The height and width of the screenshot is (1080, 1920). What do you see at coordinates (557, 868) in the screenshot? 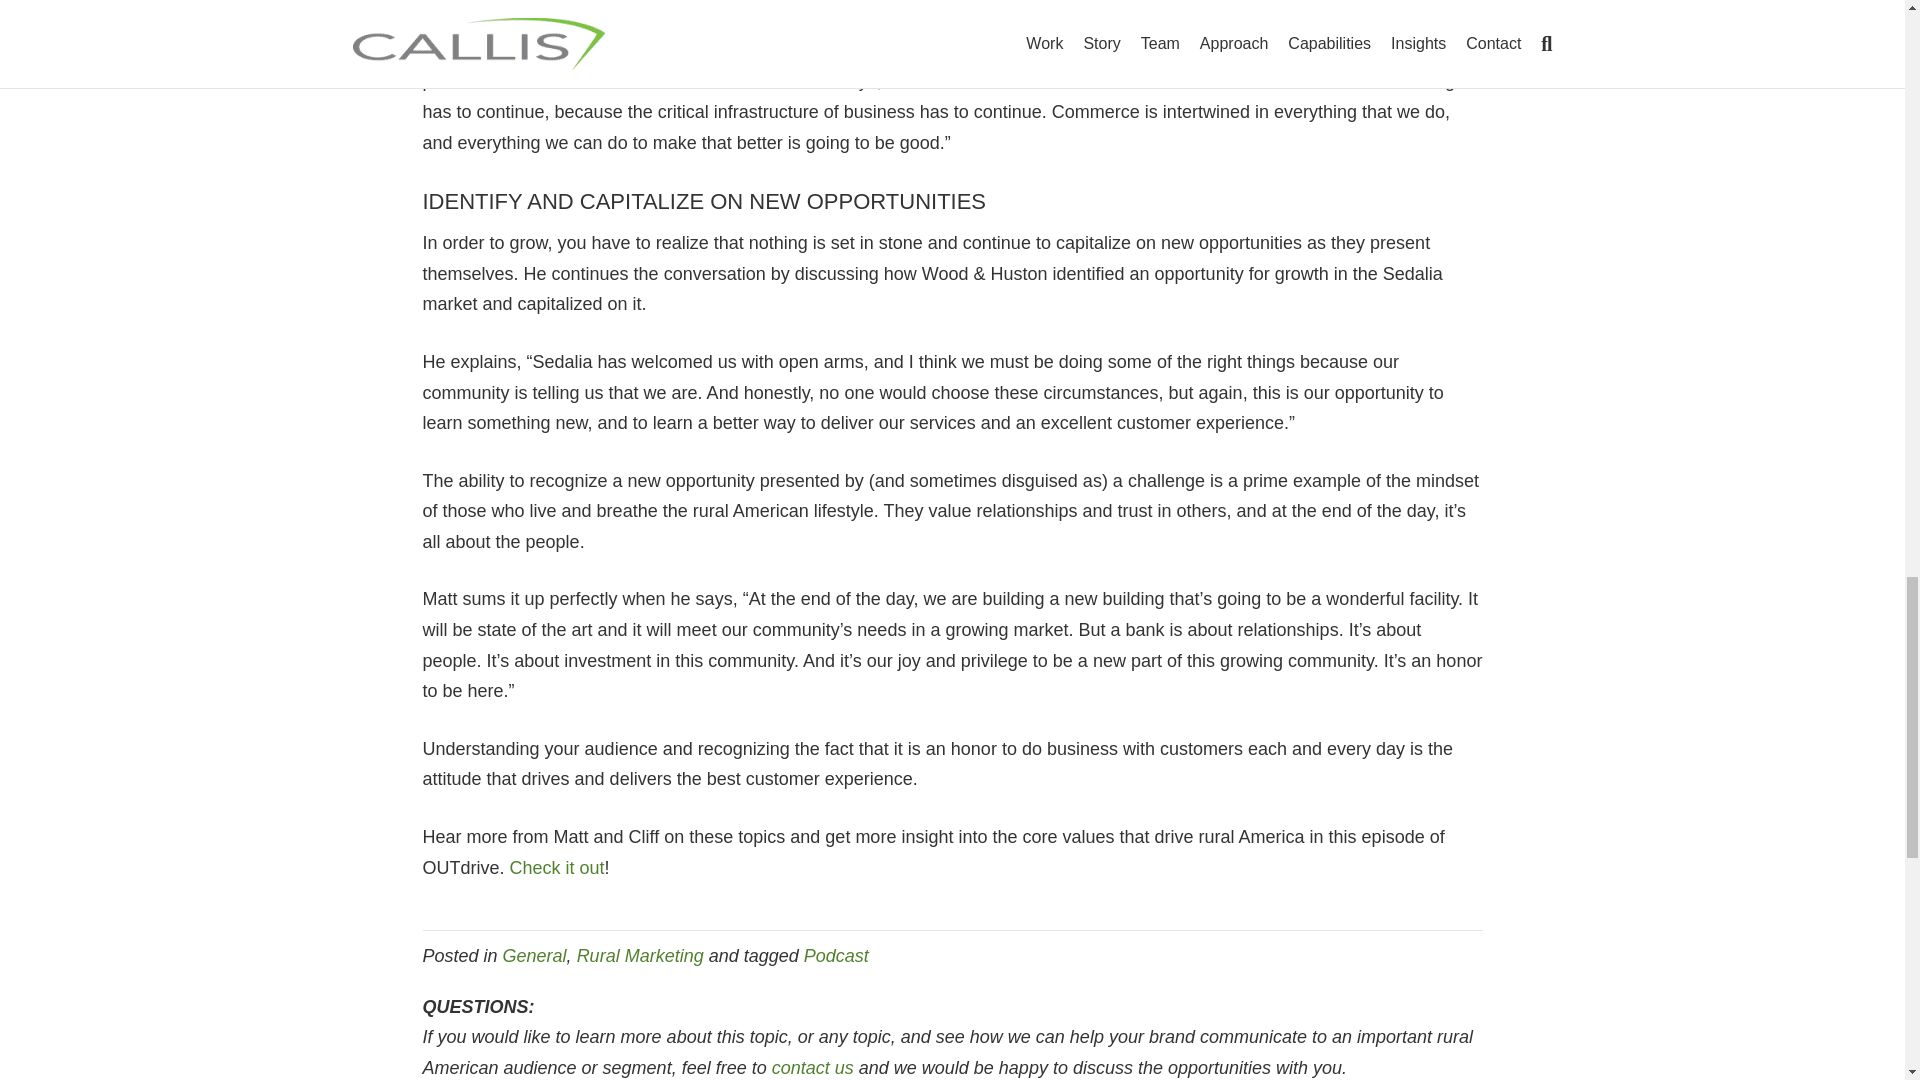
I see `Check it out` at bounding box center [557, 868].